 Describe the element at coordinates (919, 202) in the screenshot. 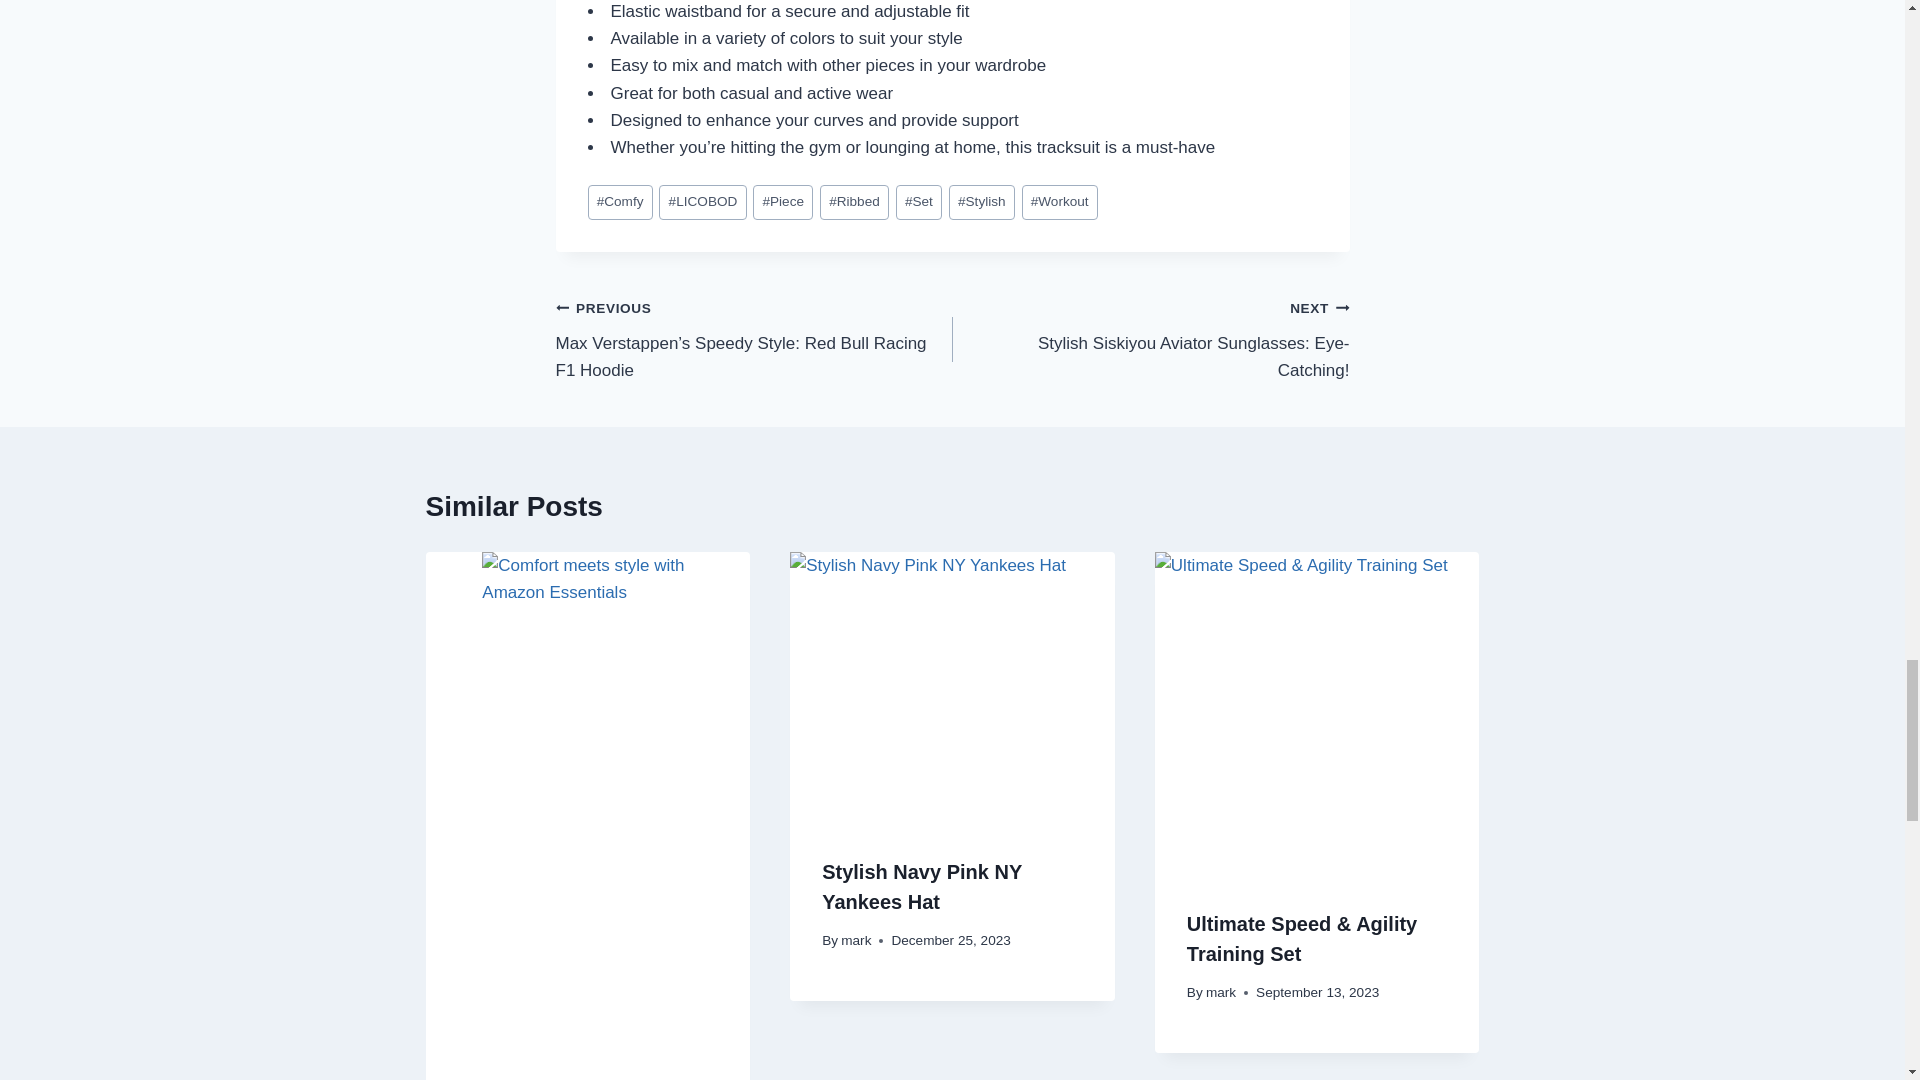

I see `Stylish Navy Pink NY Yankees Hat` at that location.